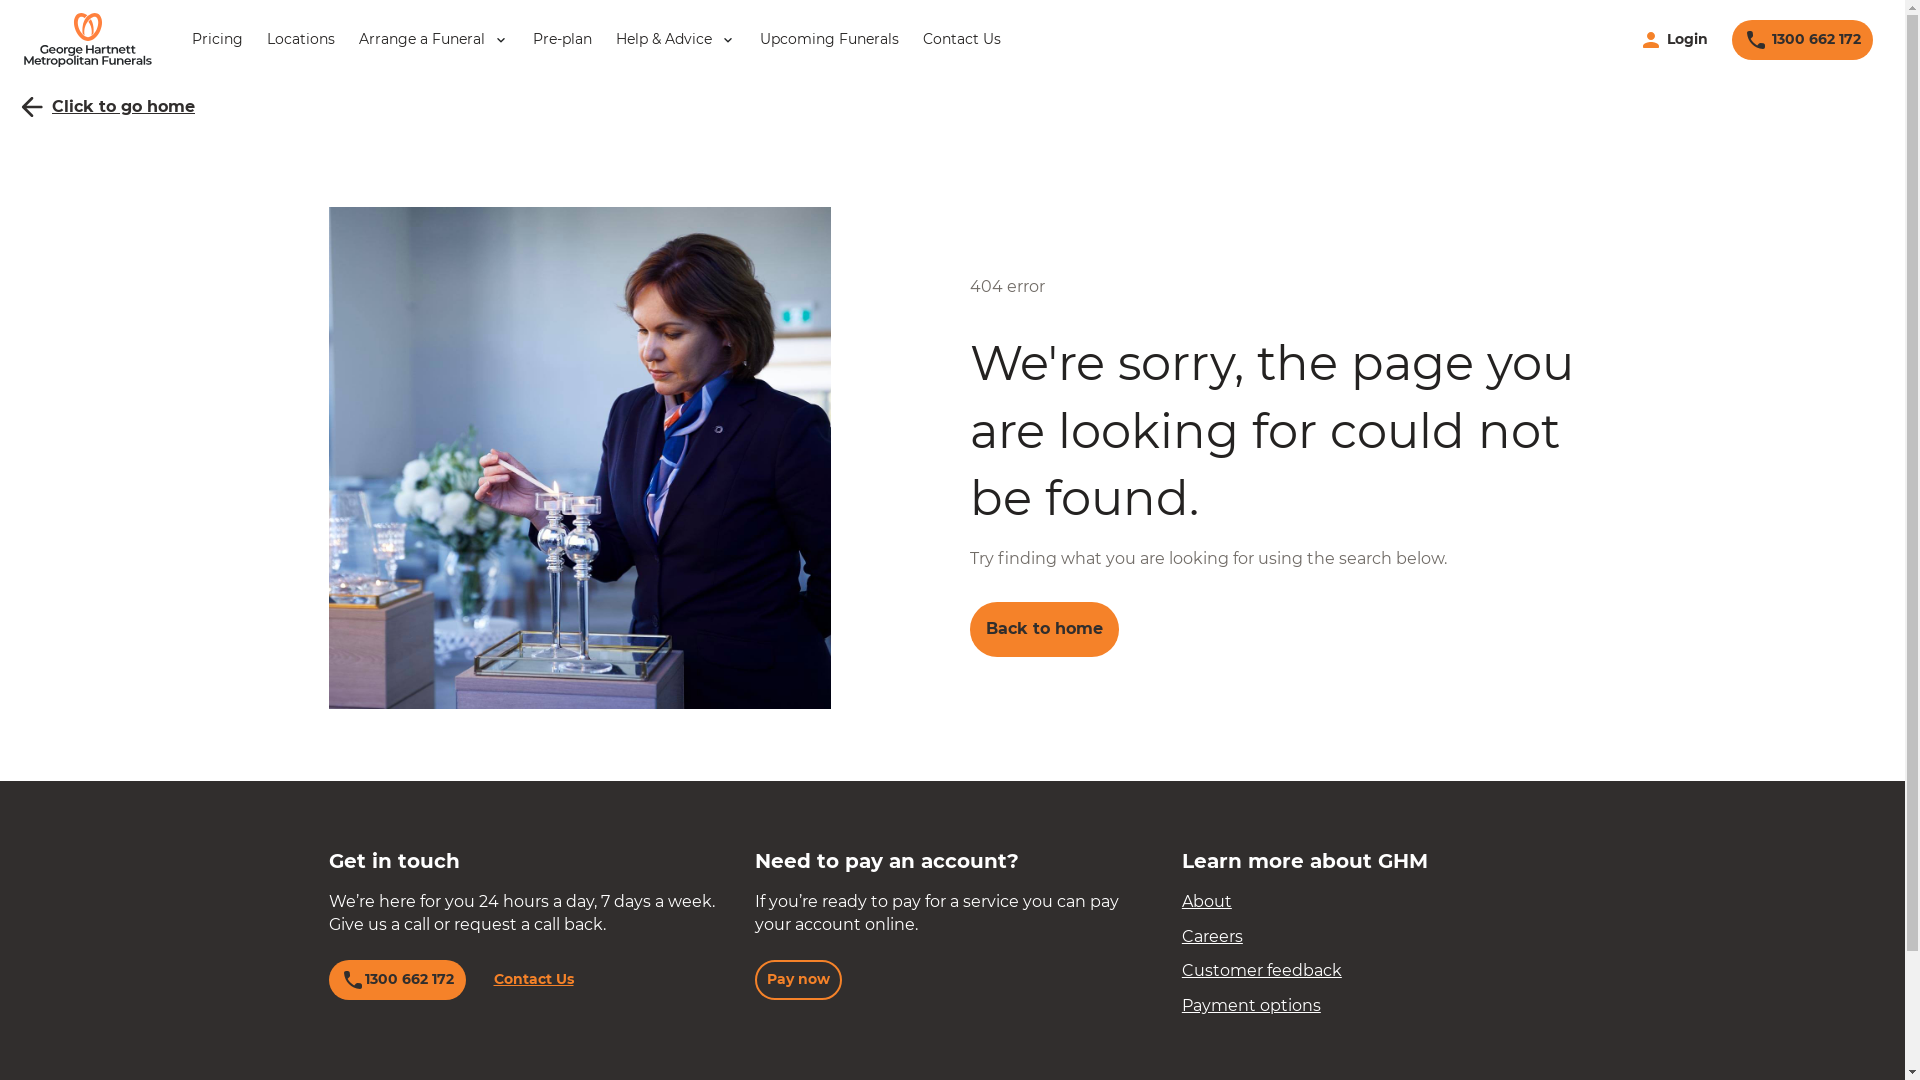 Image resolution: width=1920 pixels, height=1080 pixels. I want to click on Careers, so click(1212, 936).